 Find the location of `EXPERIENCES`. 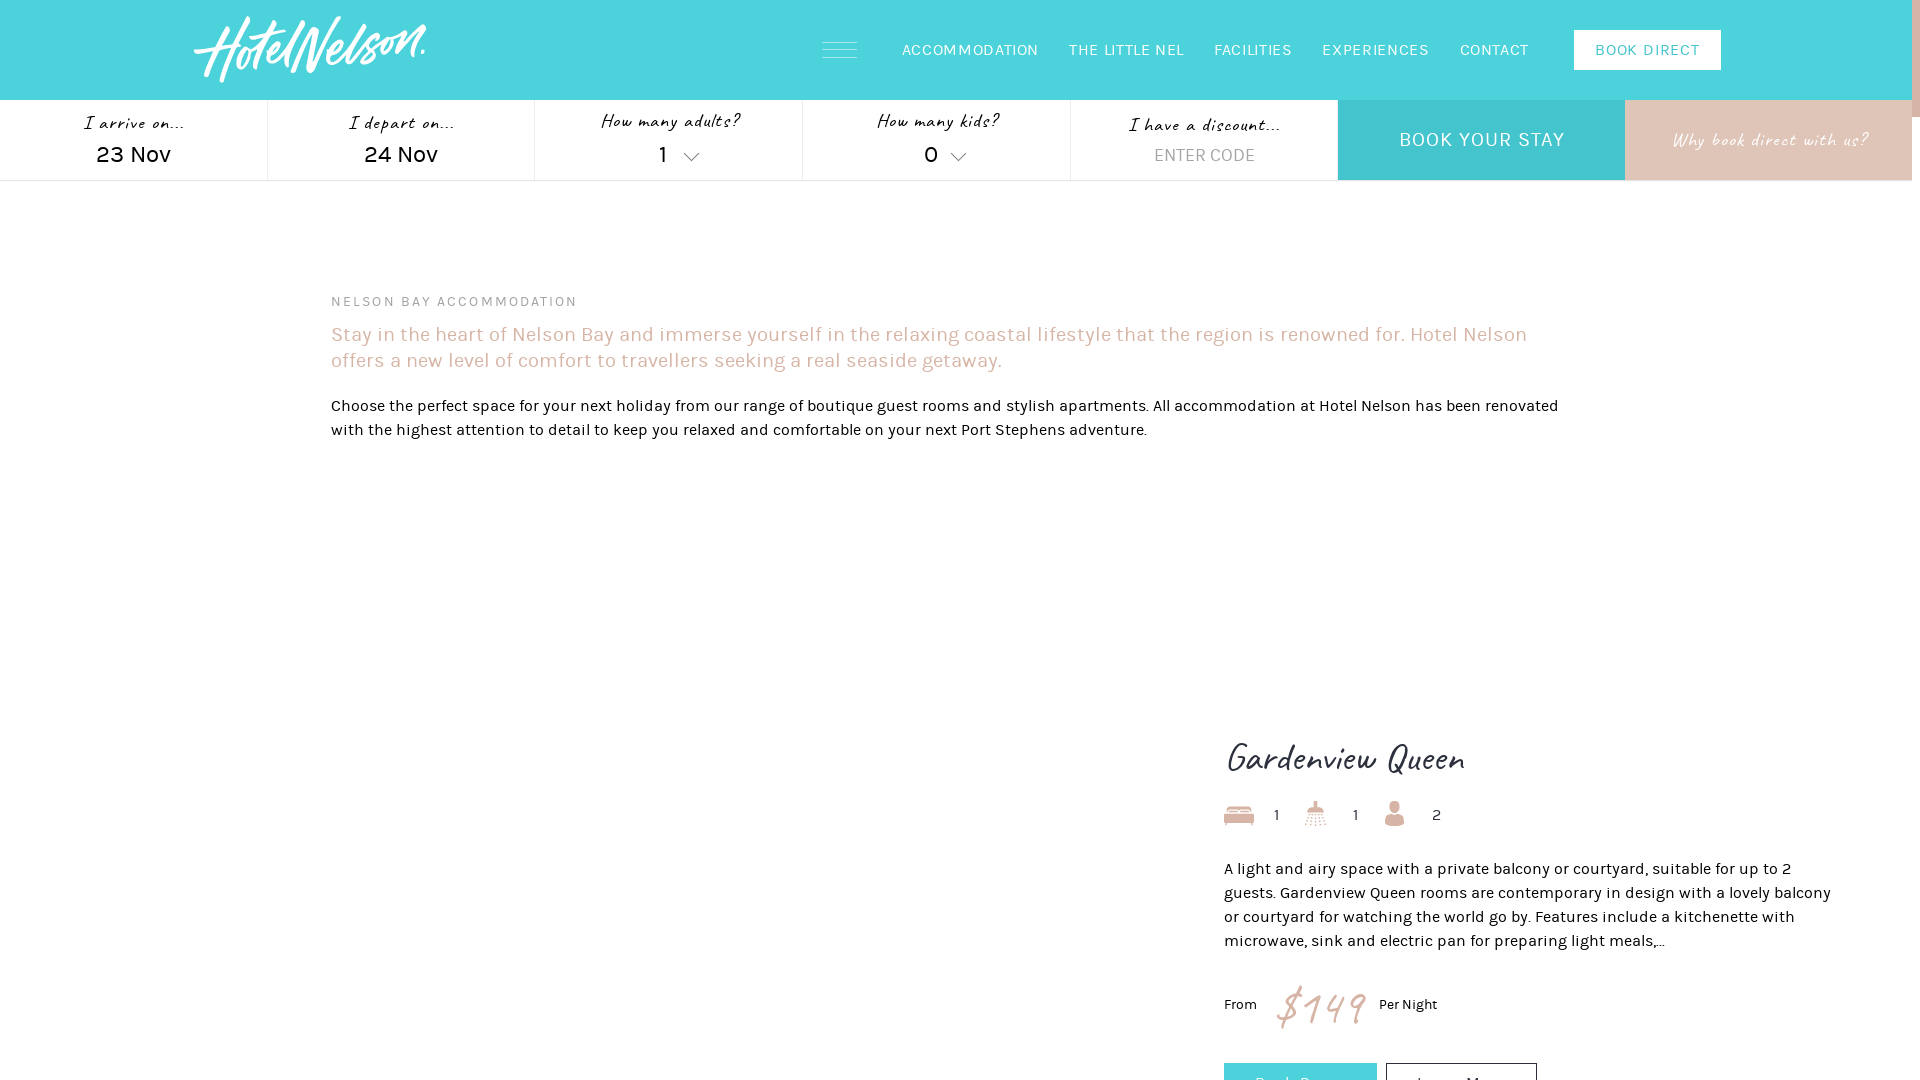

EXPERIENCES is located at coordinates (1376, 50).